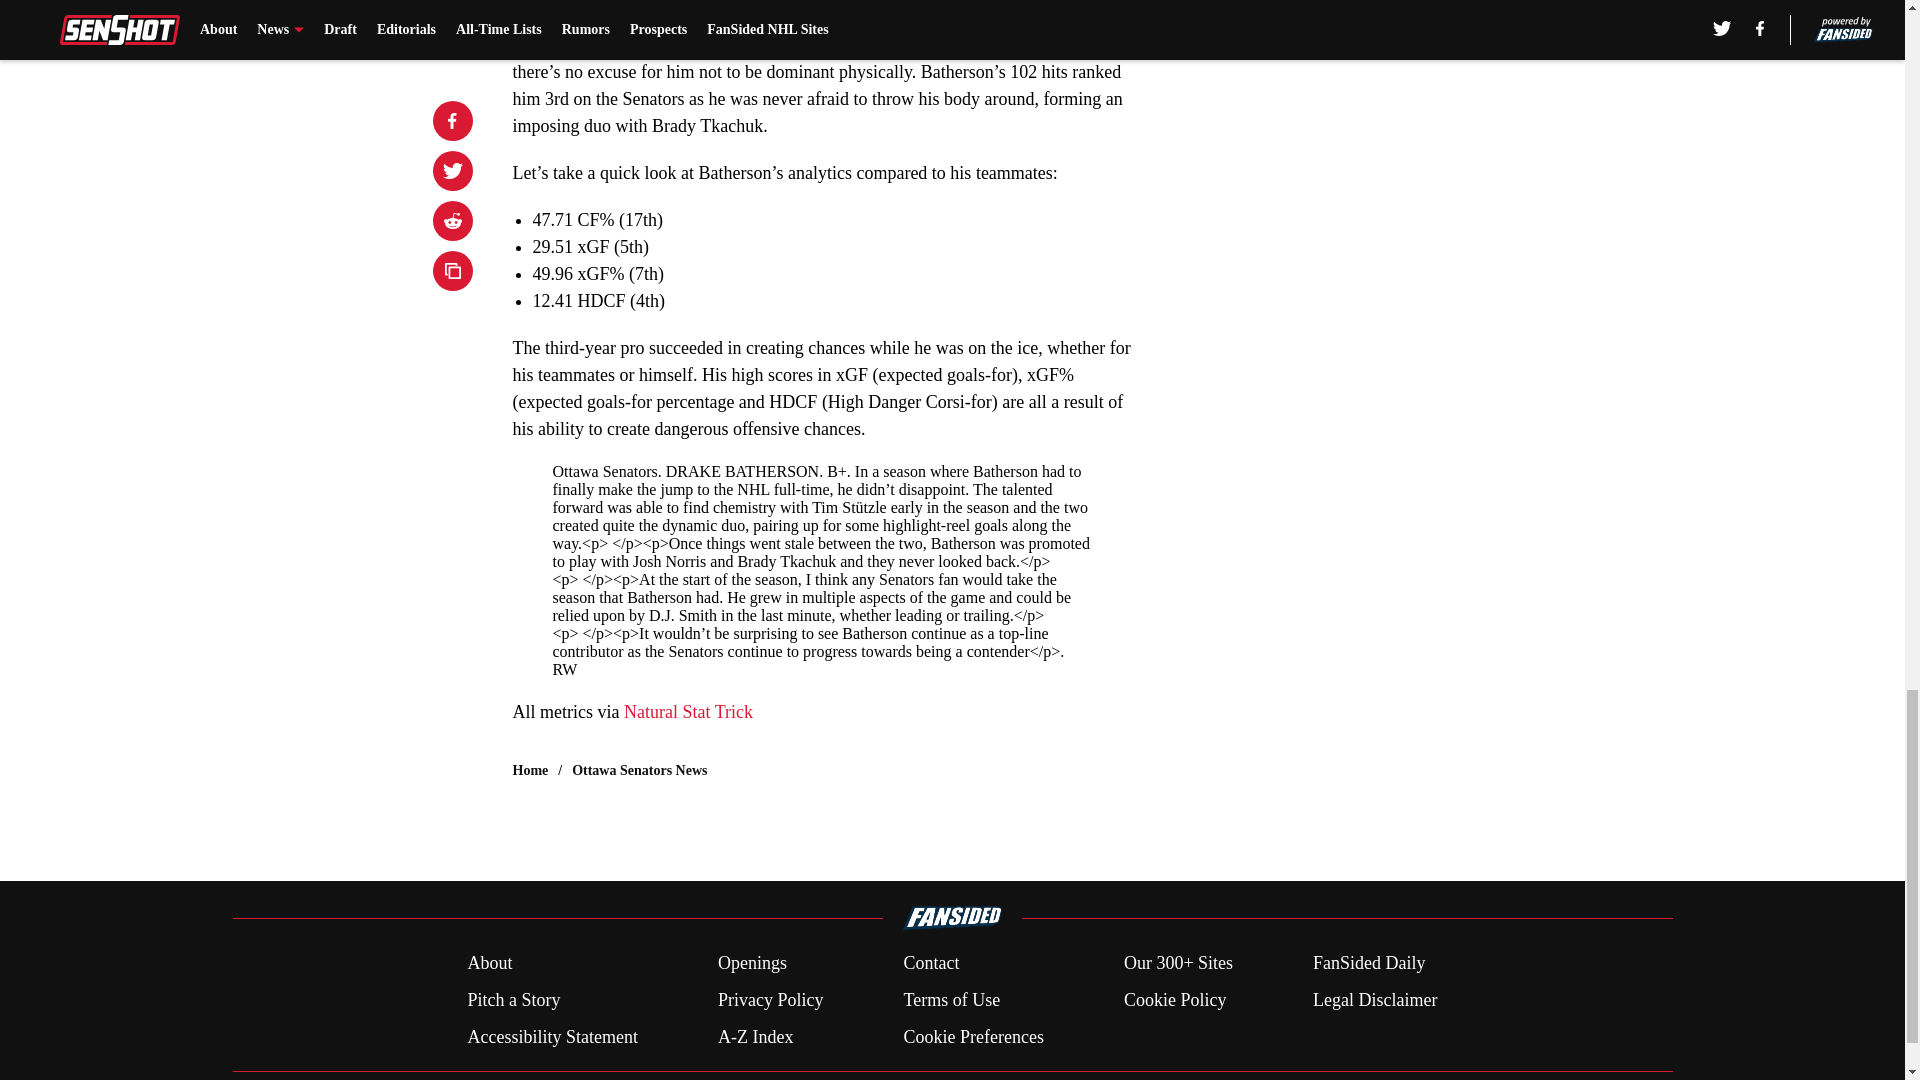 Image resolution: width=1920 pixels, height=1080 pixels. I want to click on FanSided Daily, so click(1370, 964).